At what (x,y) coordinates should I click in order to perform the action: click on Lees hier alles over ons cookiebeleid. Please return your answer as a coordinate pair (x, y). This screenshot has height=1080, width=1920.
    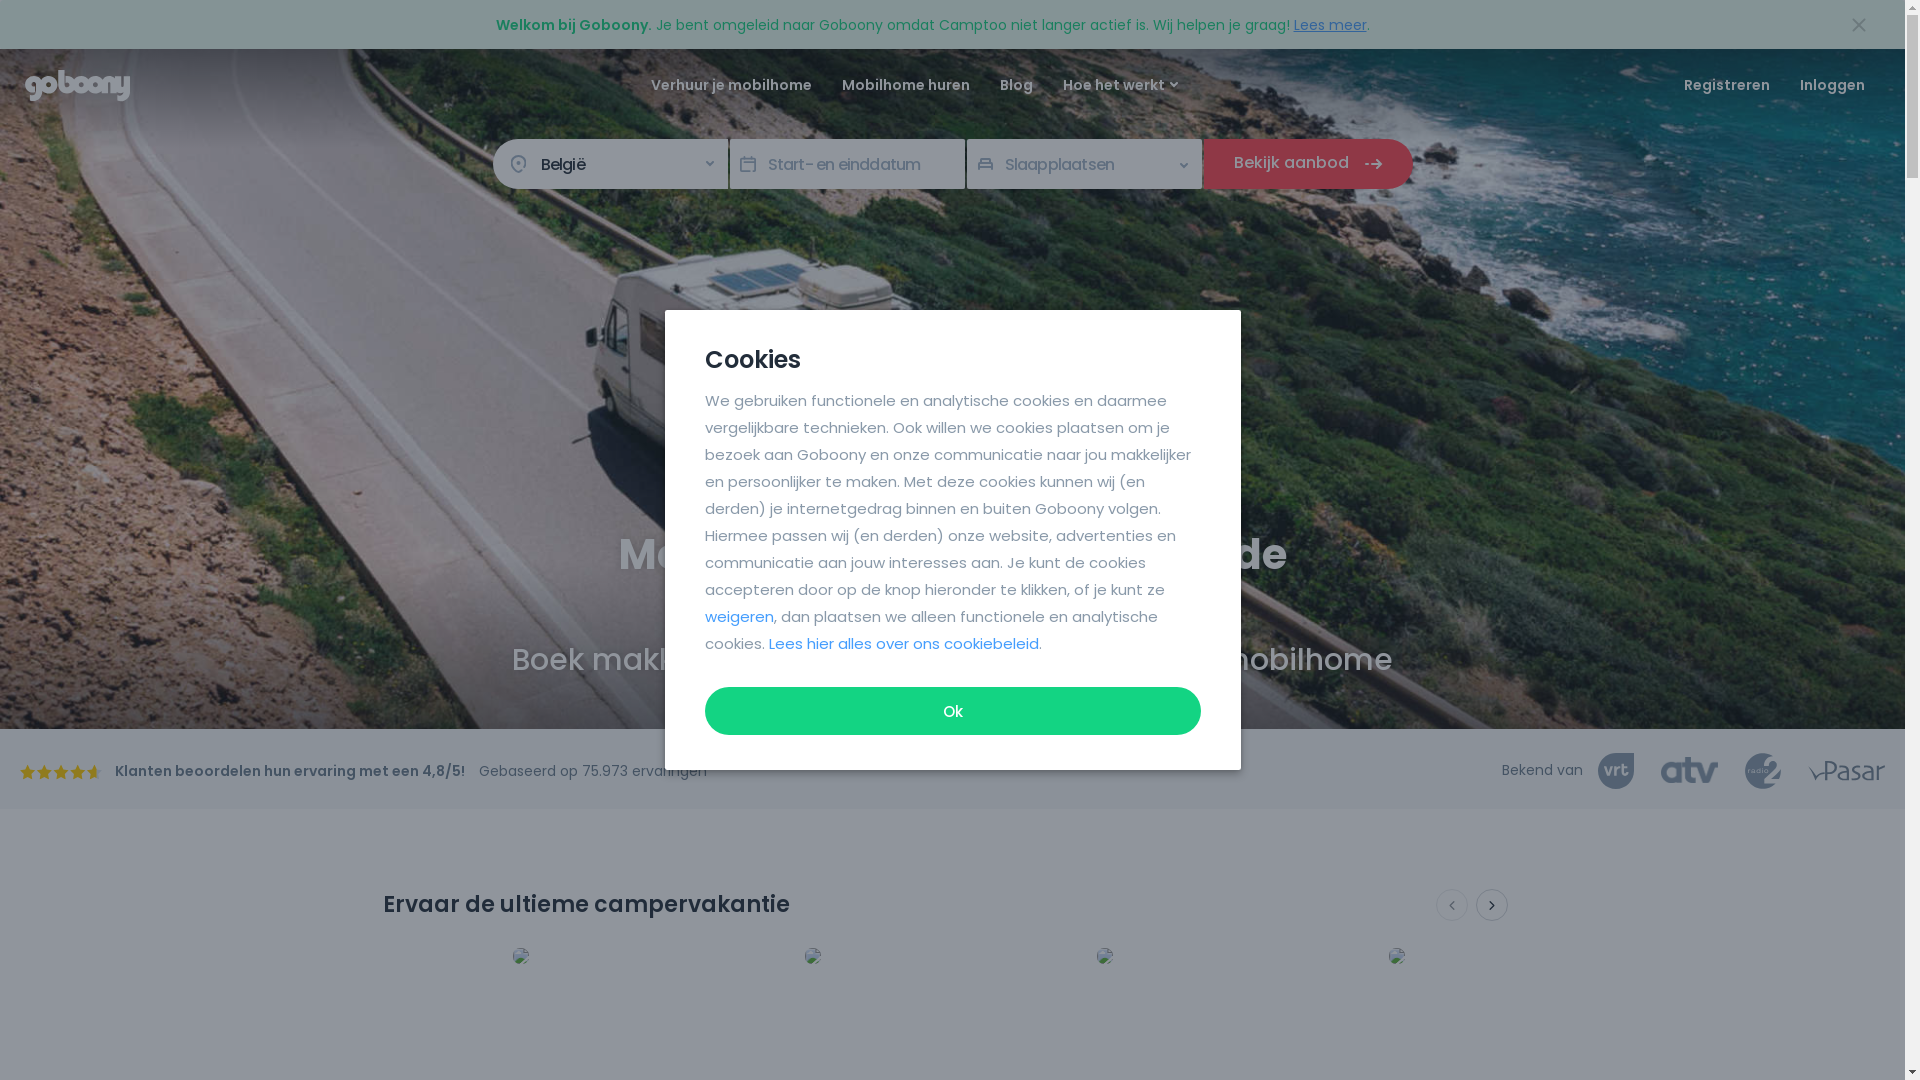
    Looking at the image, I should click on (903, 644).